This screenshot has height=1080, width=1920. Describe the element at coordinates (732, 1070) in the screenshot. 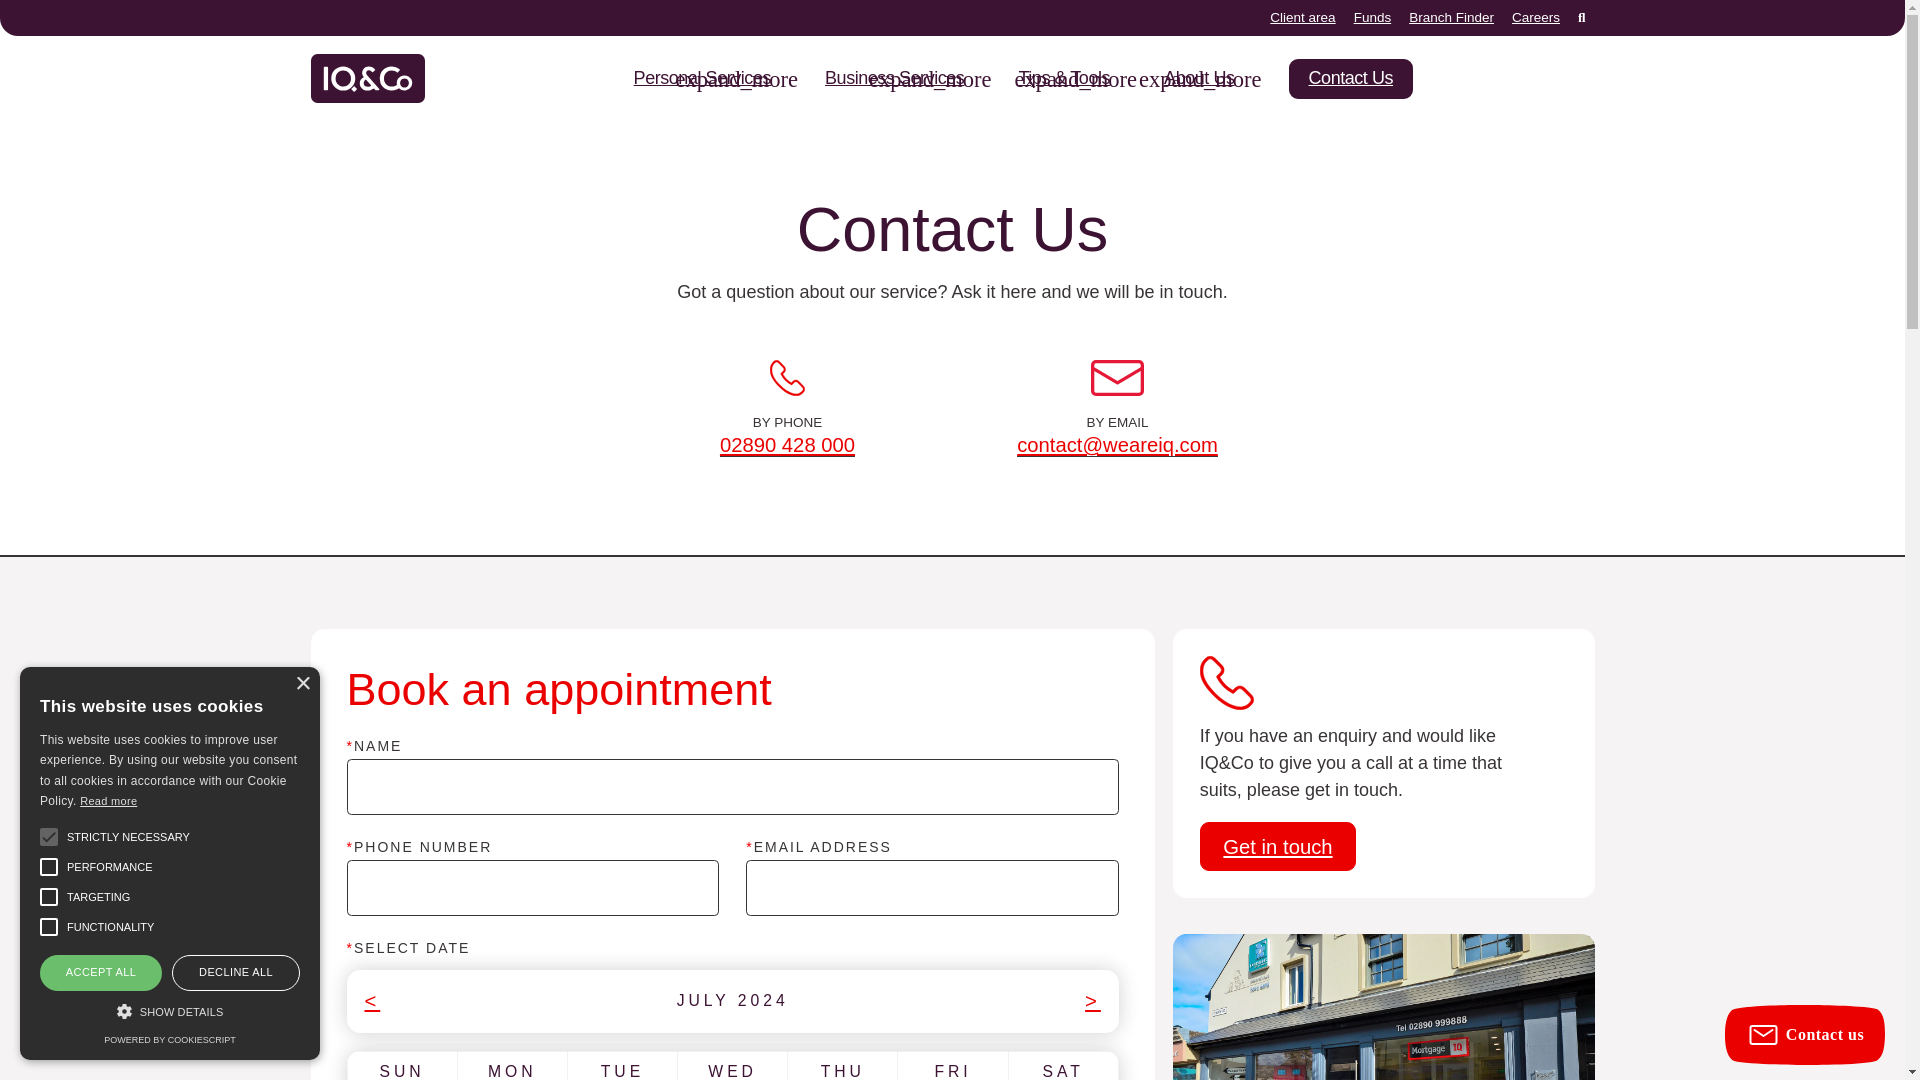

I see `Wednesday` at that location.